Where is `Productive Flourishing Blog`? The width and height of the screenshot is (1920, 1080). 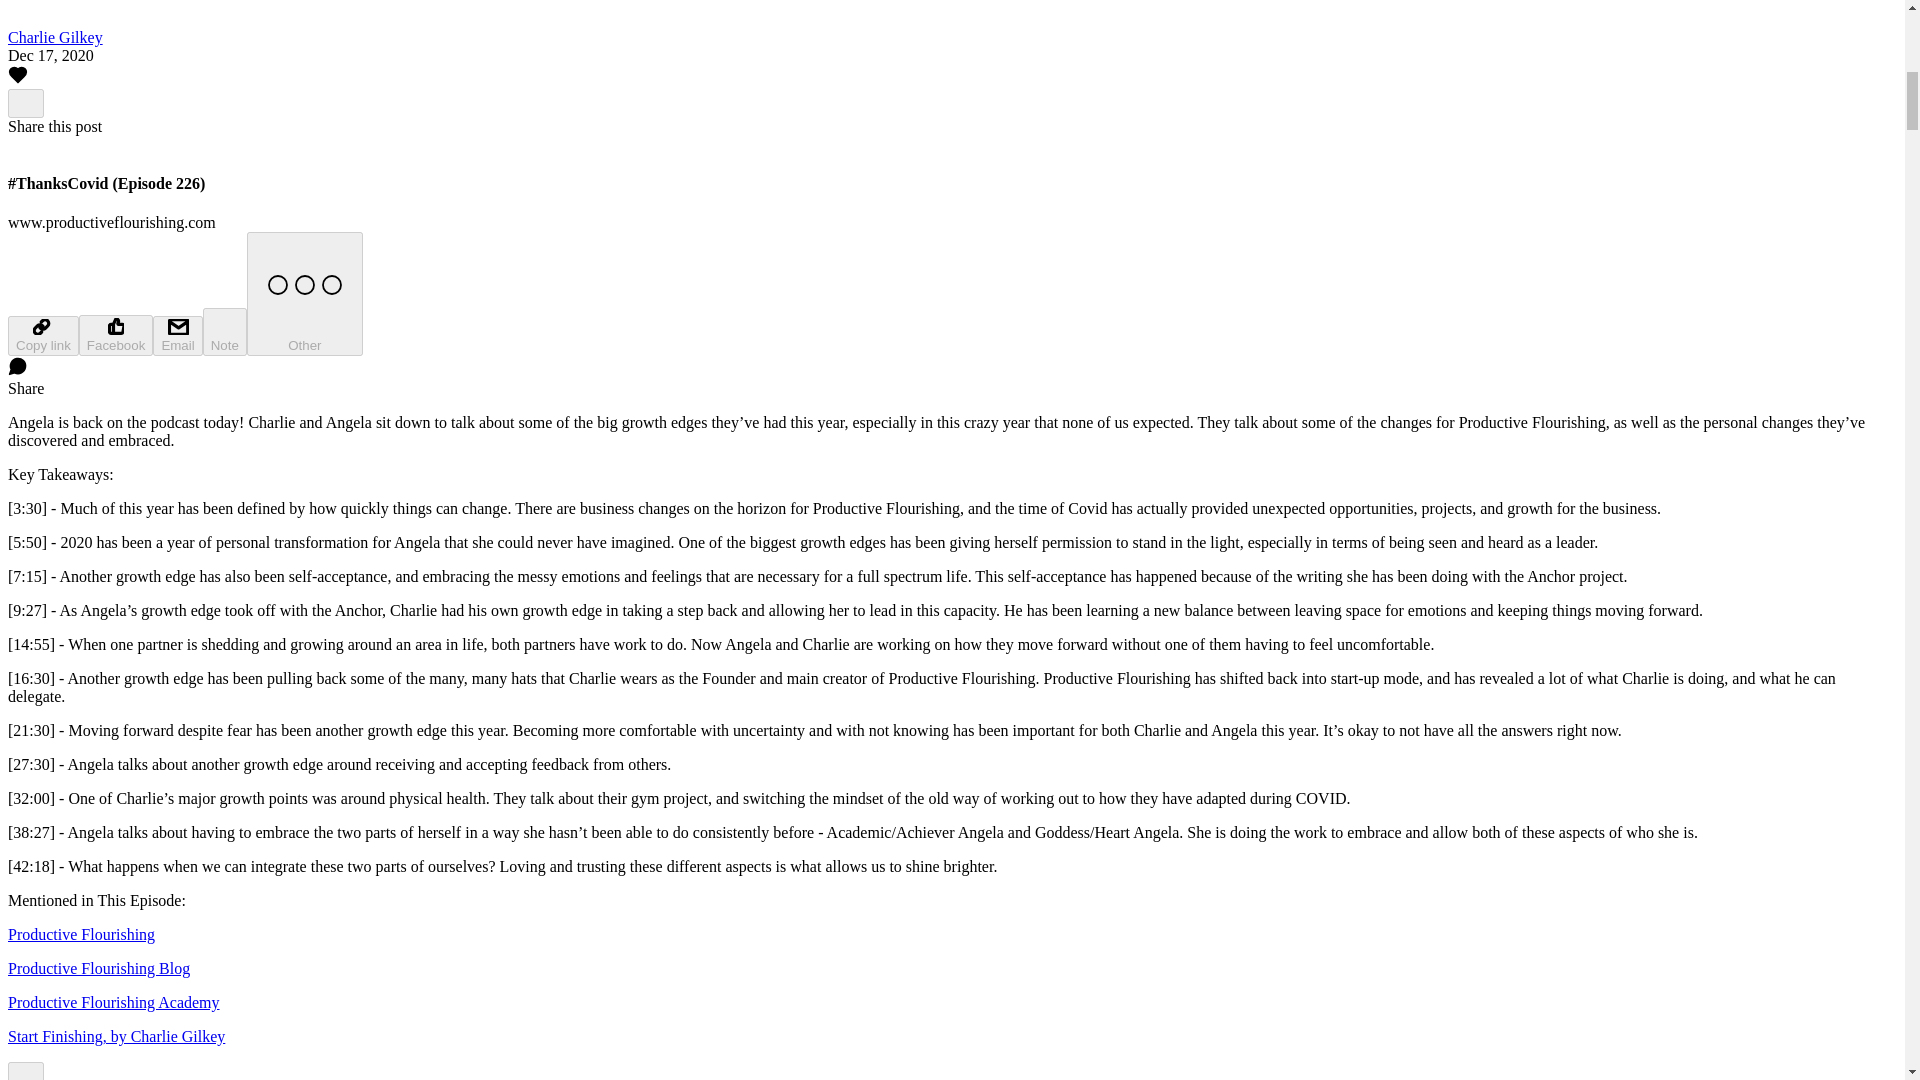 Productive Flourishing Blog is located at coordinates (98, 968).